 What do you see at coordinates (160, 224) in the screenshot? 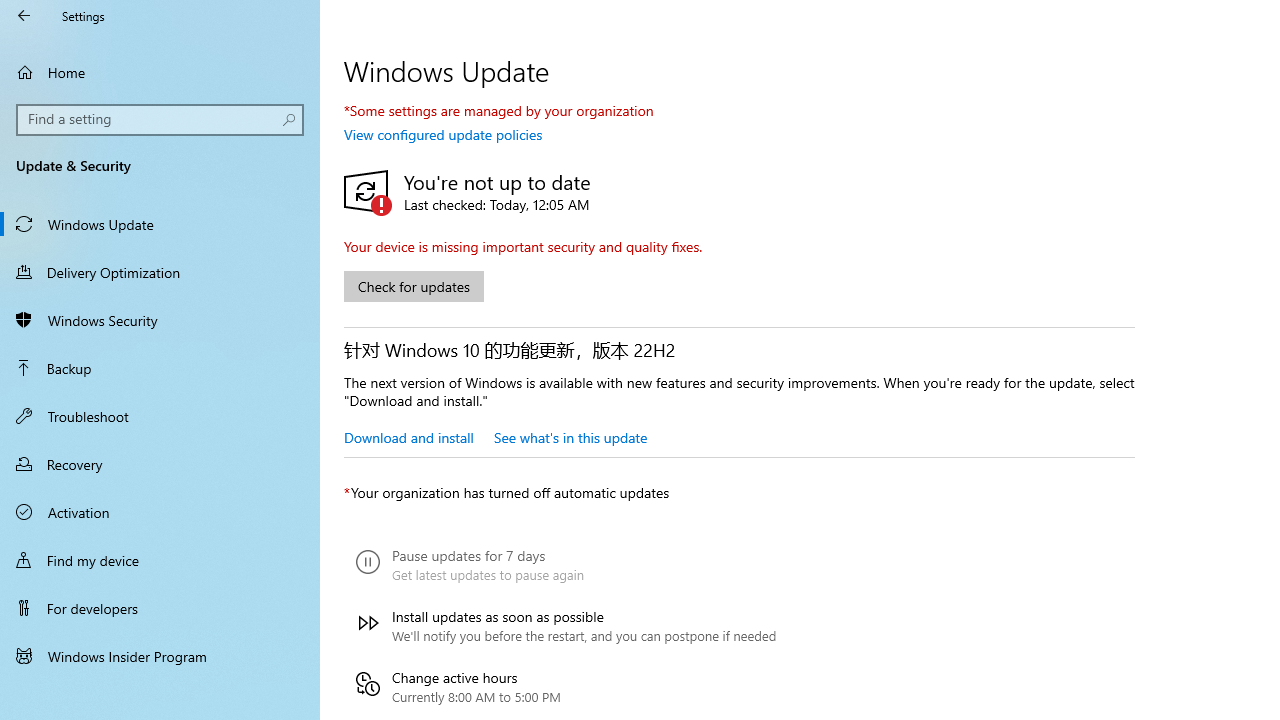
I see `Windows Update` at bounding box center [160, 224].